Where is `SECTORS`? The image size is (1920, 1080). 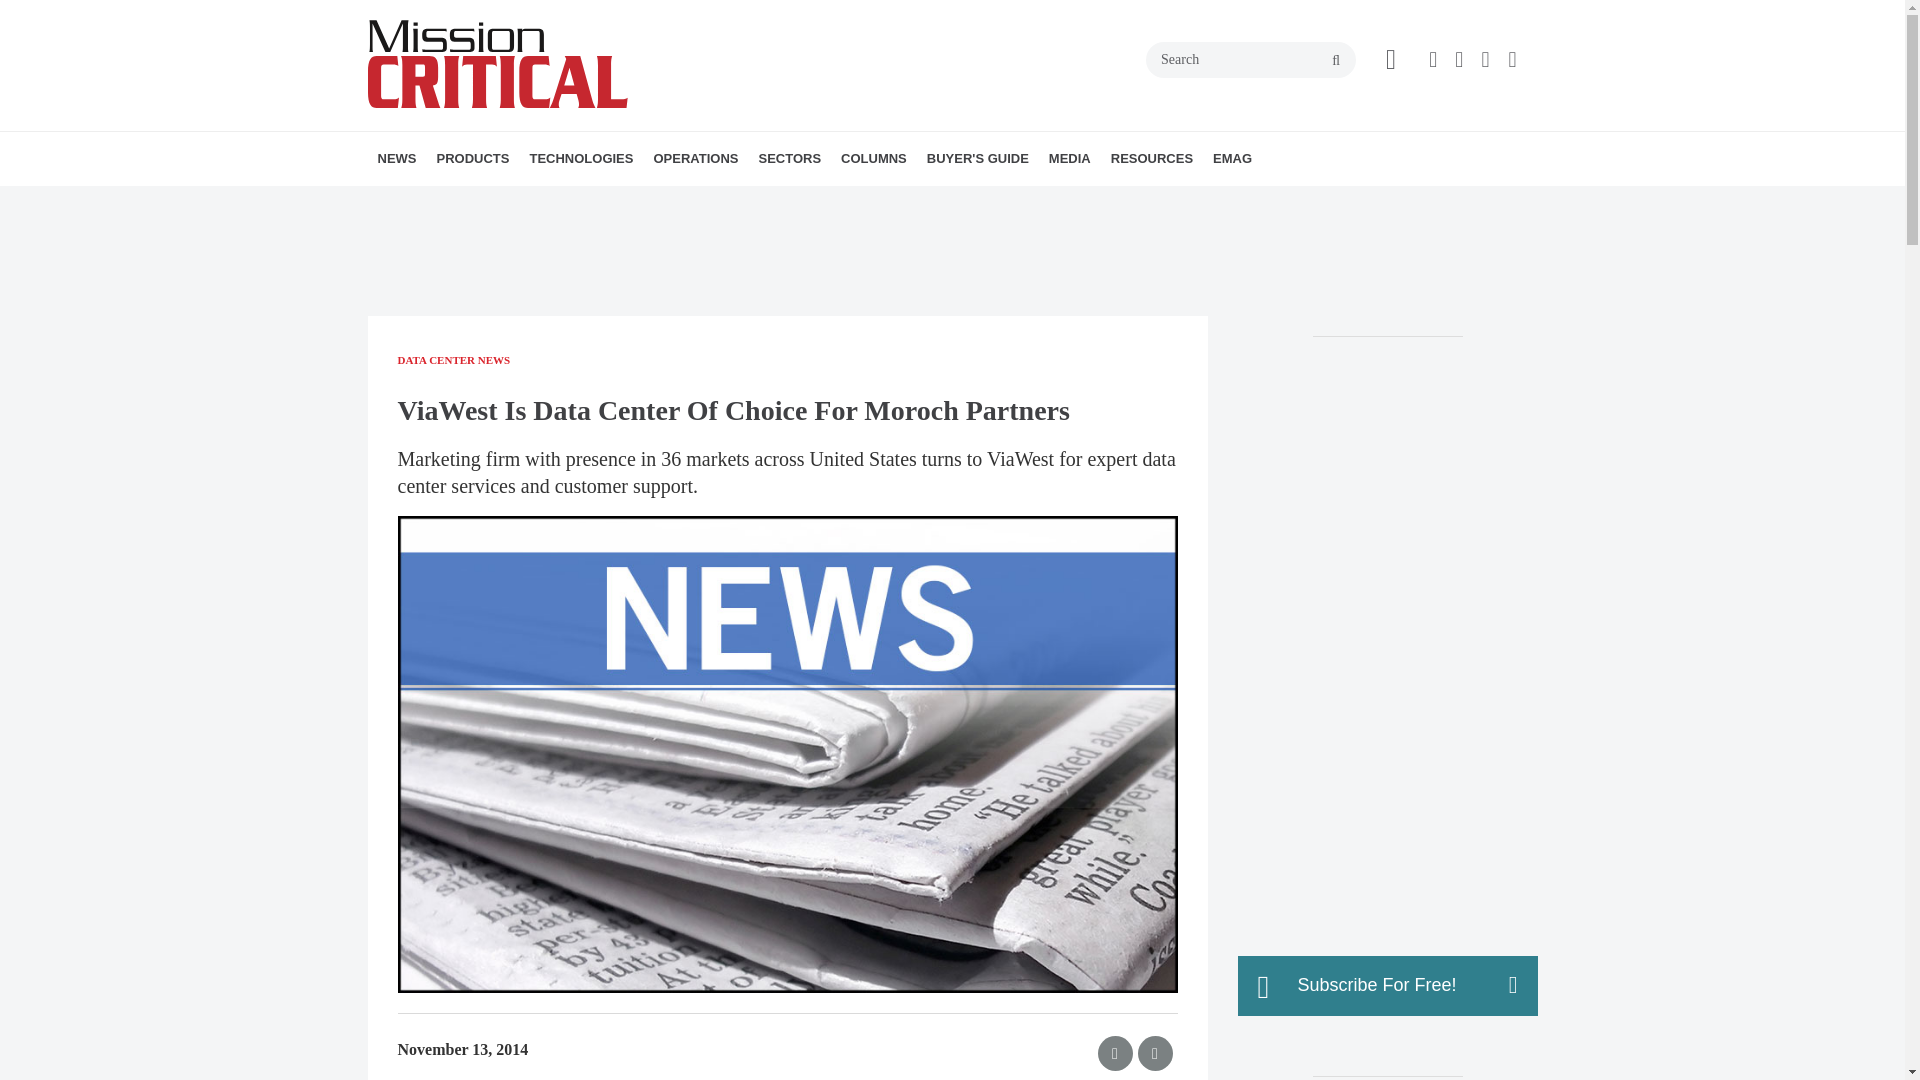
SECTORS is located at coordinates (790, 158).